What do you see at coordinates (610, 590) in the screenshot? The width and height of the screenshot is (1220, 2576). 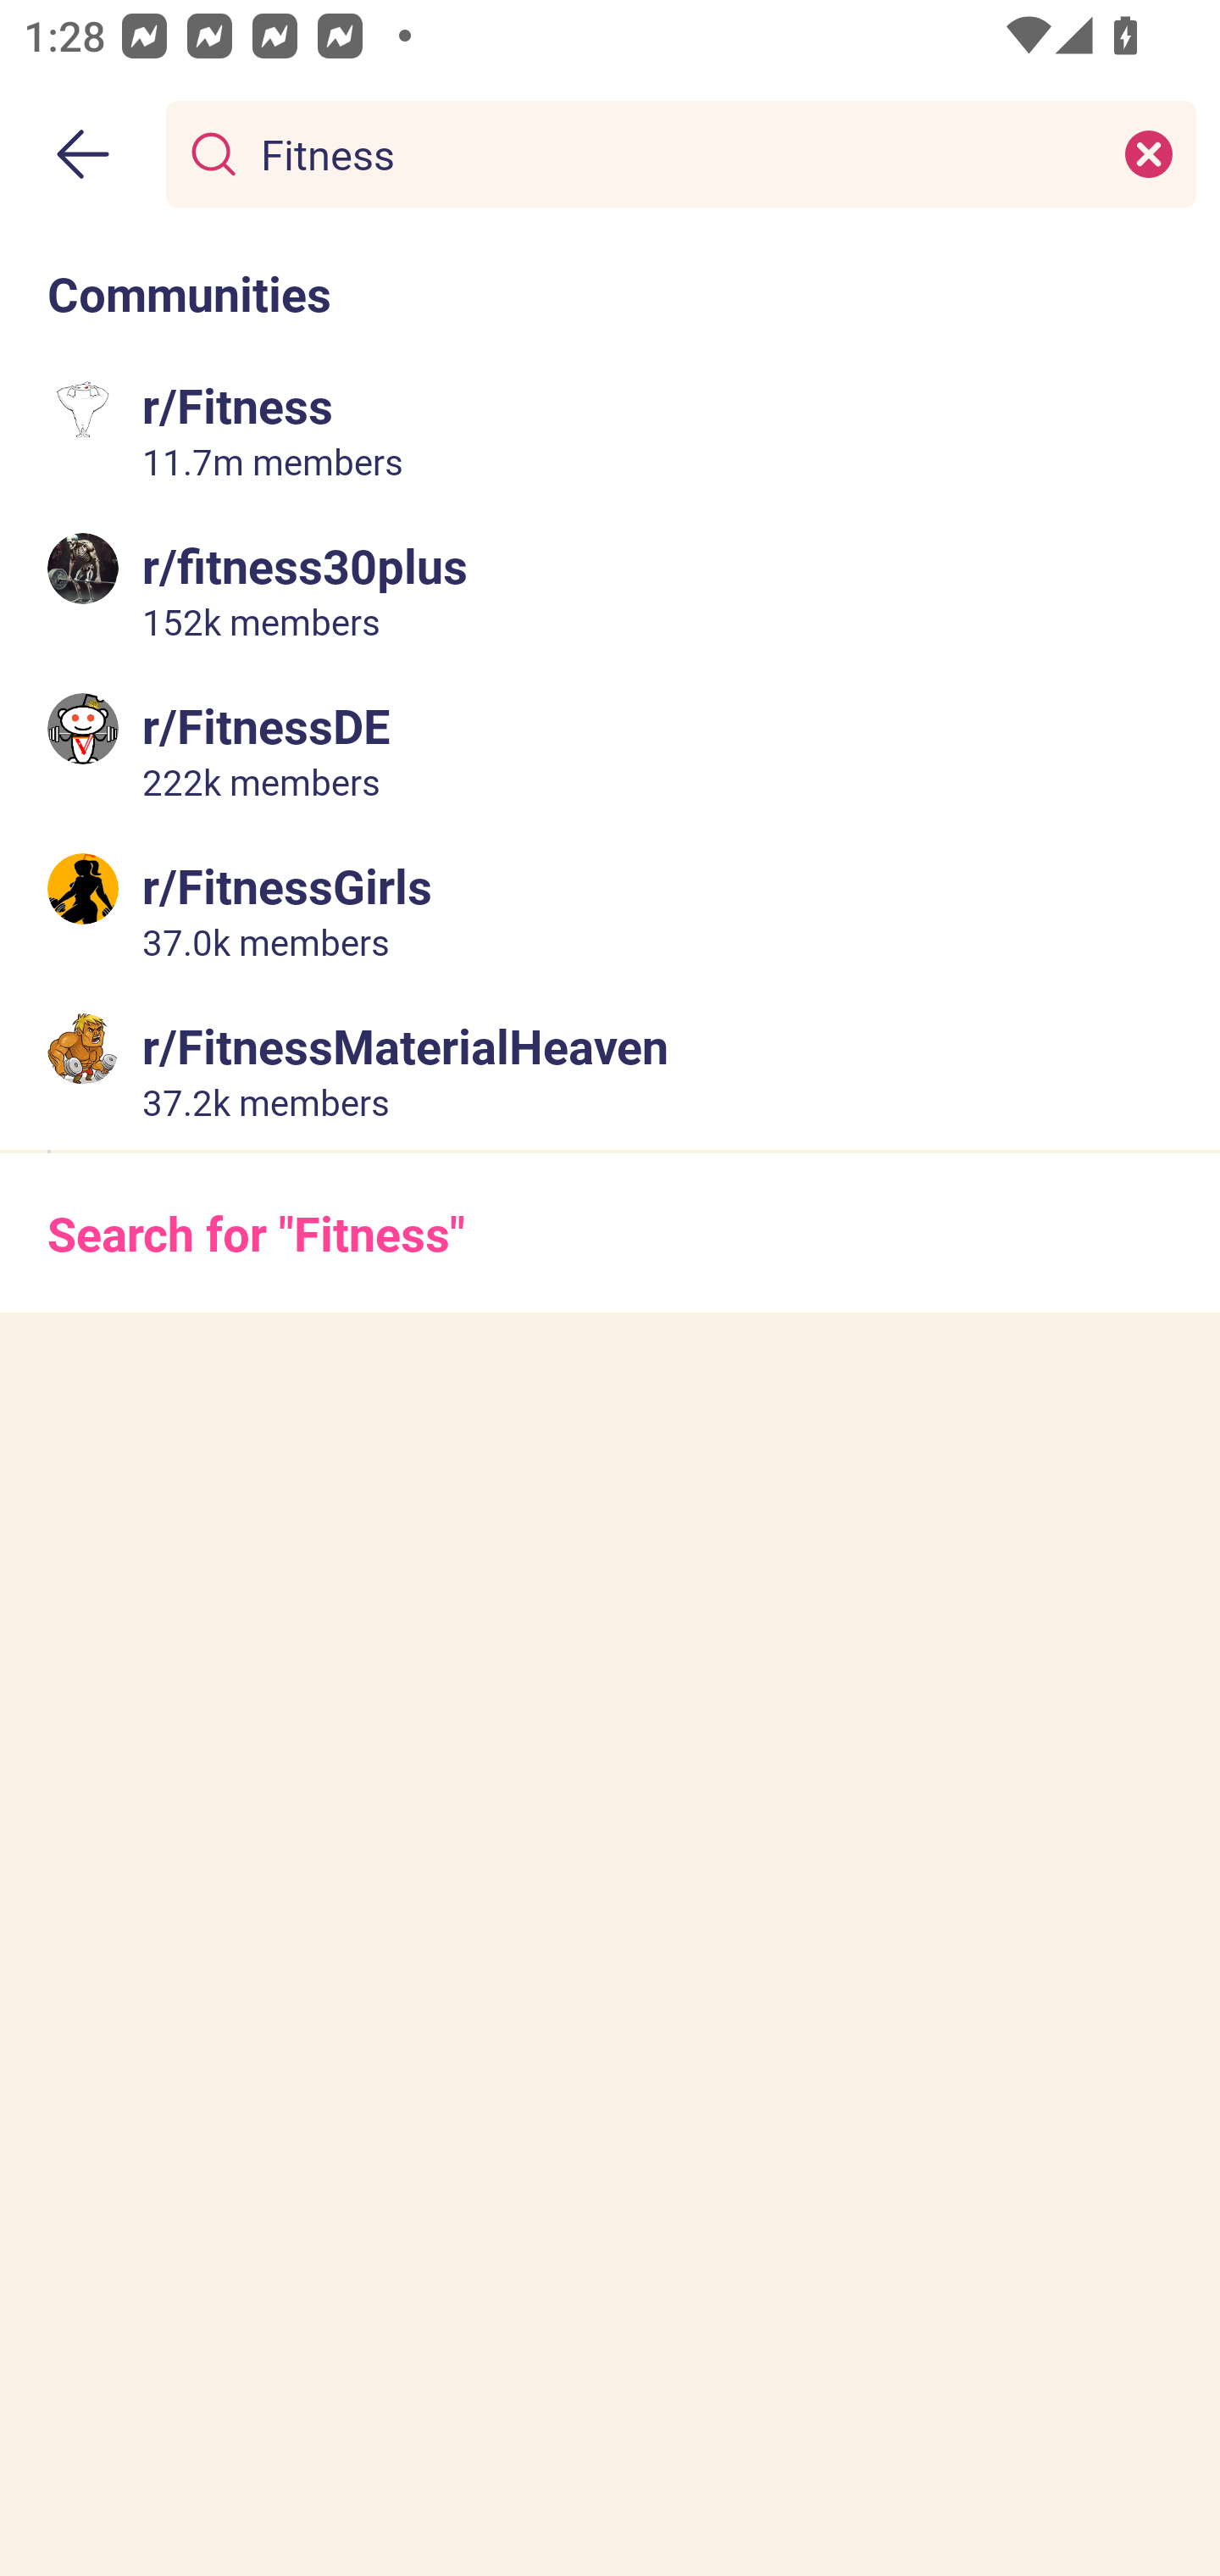 I see `r/fitness30plus 152k members 152 thousand members` at bounding box center [610, 590].